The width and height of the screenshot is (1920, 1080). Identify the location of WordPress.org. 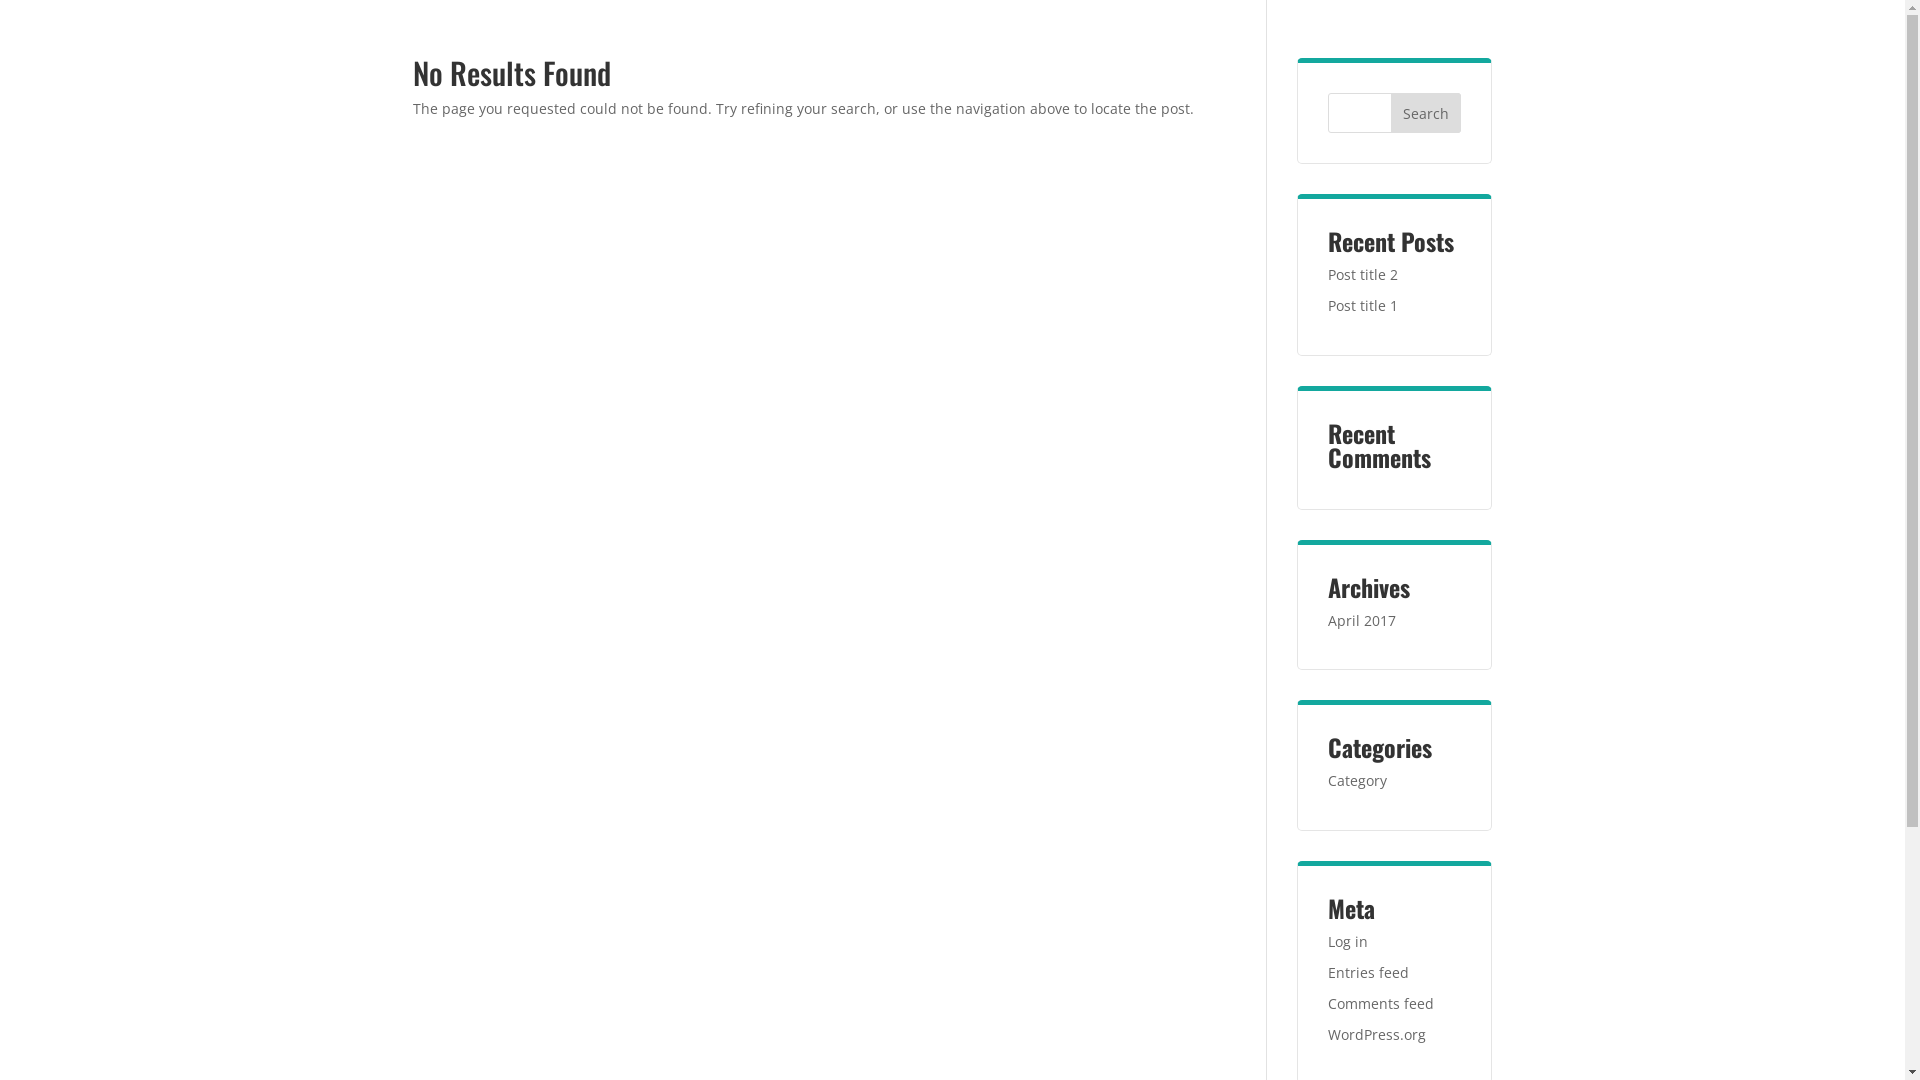
(1377, 1034).